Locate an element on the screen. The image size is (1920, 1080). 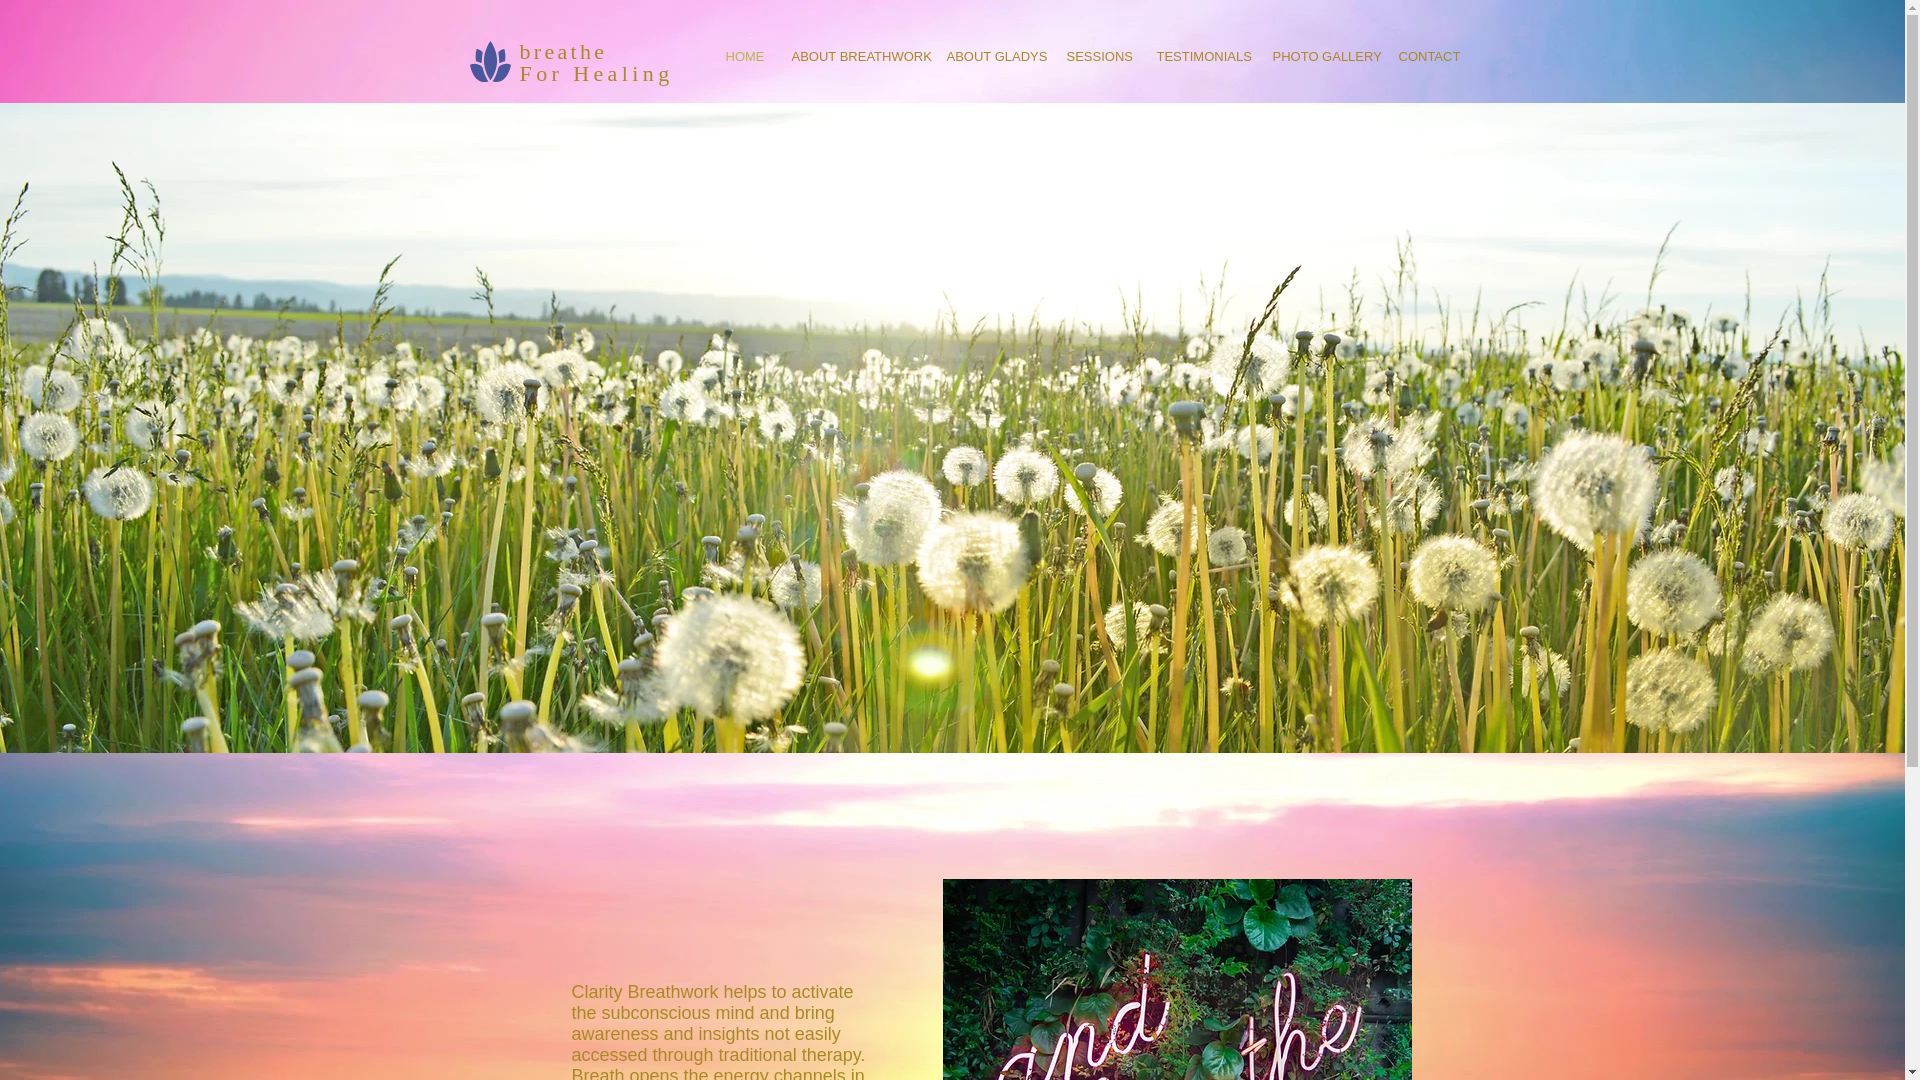
breathe is located at coordinates (564, 50).